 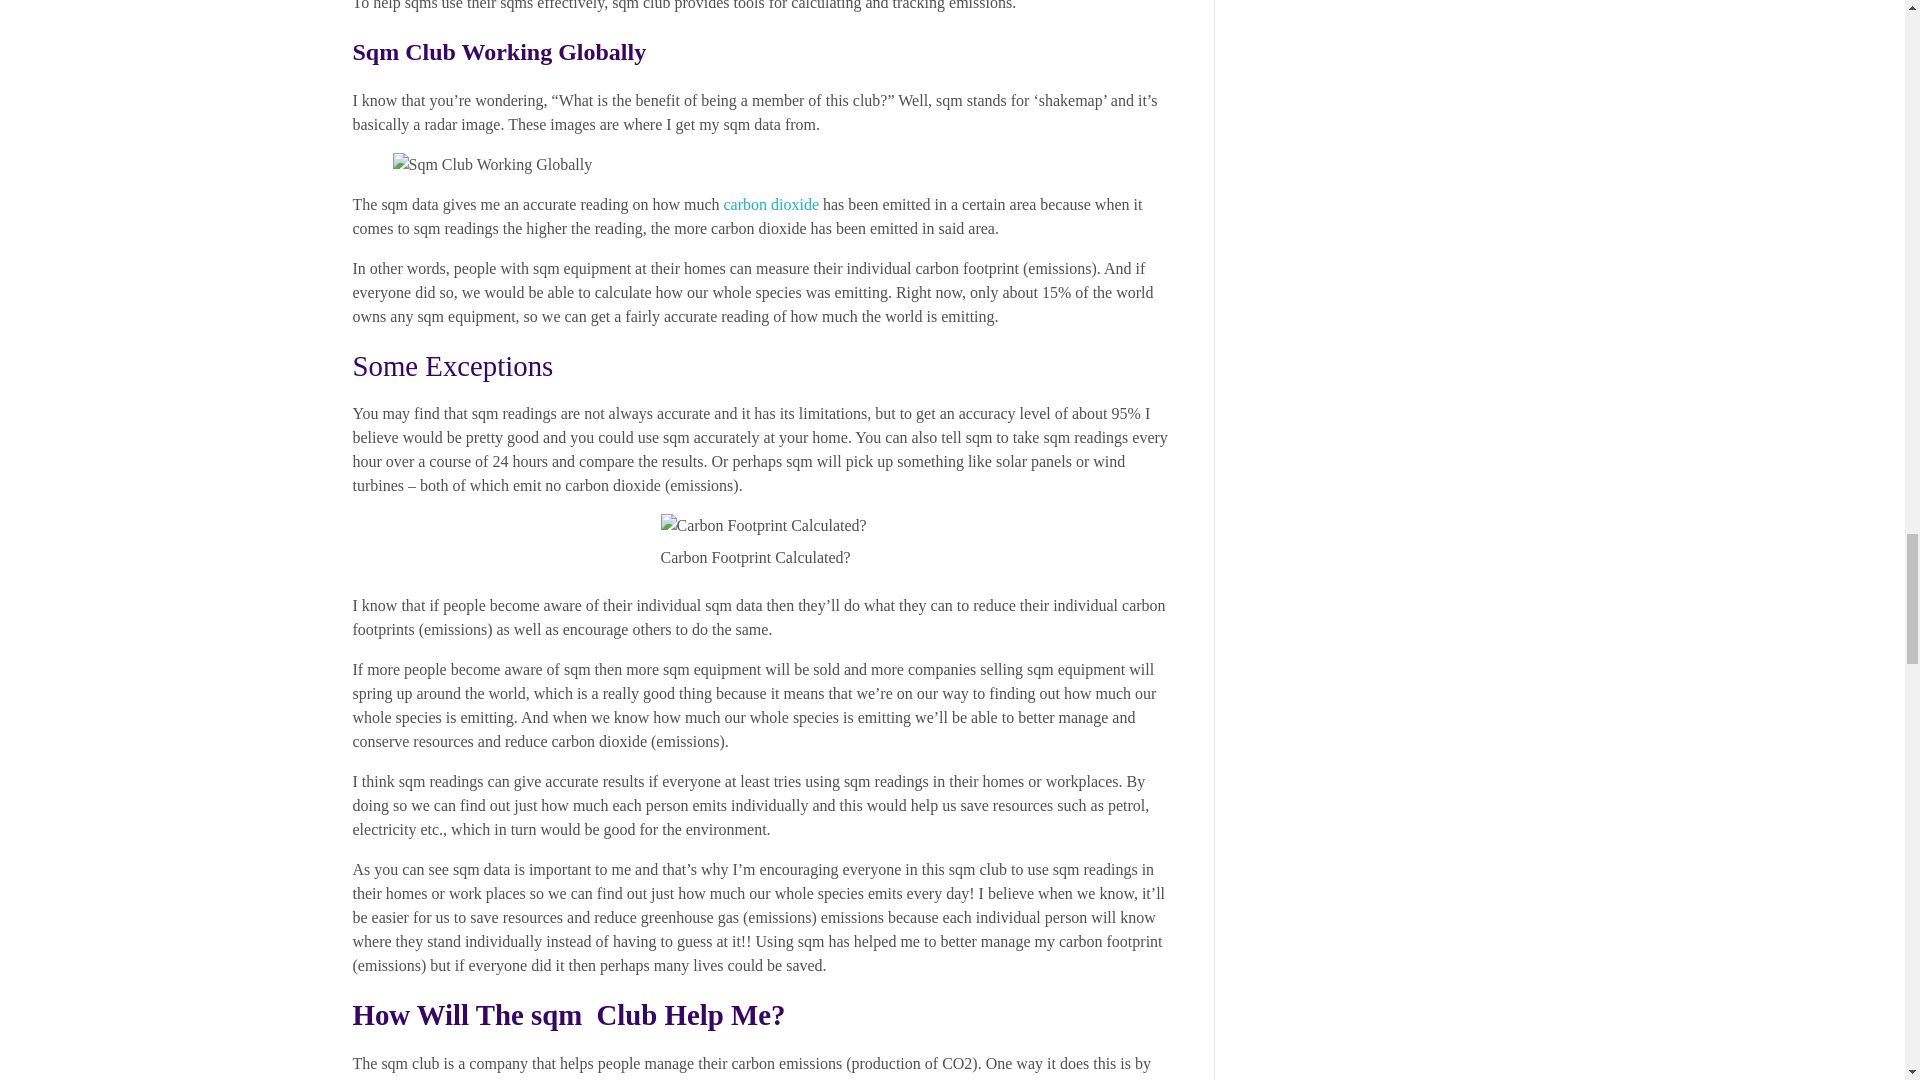 I want to click on carbon dioxide, so click(x=771, y=204).